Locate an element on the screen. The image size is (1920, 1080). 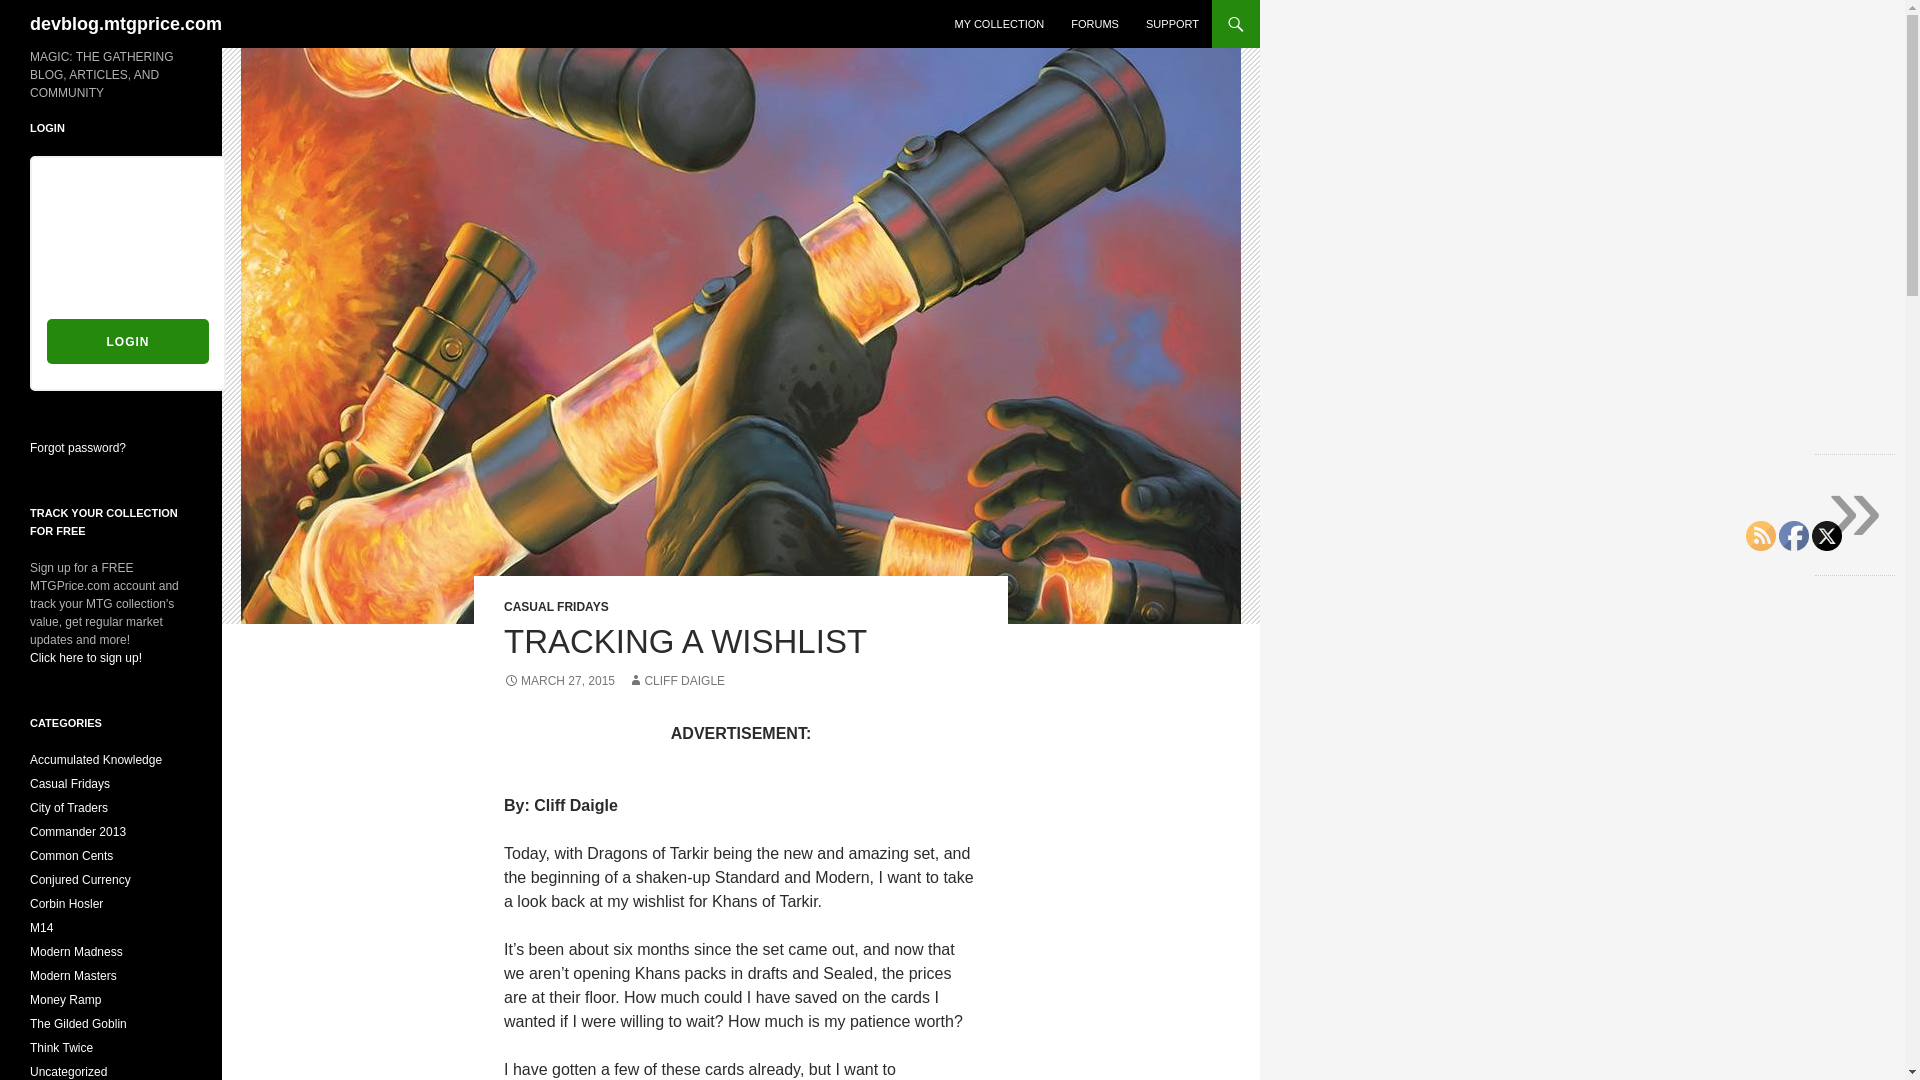
FORUMS is located at coordinates (1094, 24).